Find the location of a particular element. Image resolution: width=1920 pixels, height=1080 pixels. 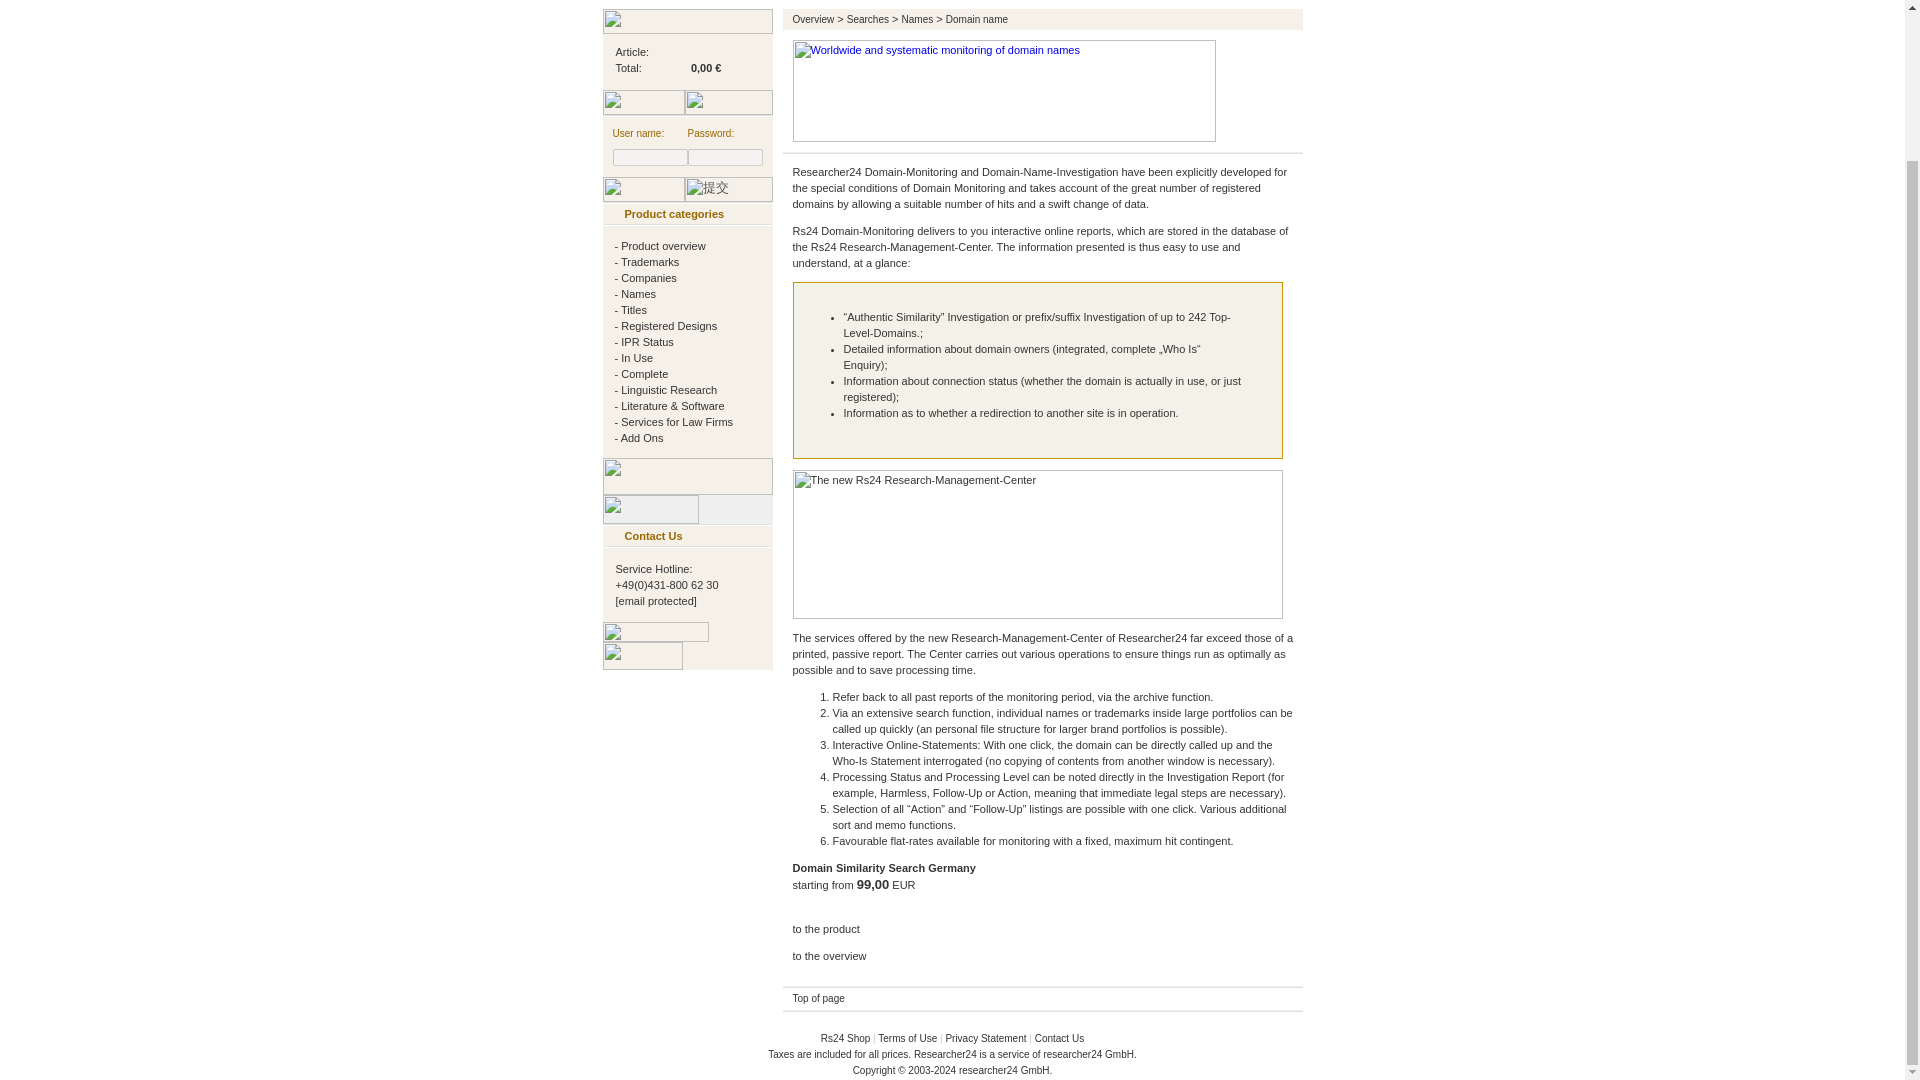

Trademarks is located at coordinates (650, 261).